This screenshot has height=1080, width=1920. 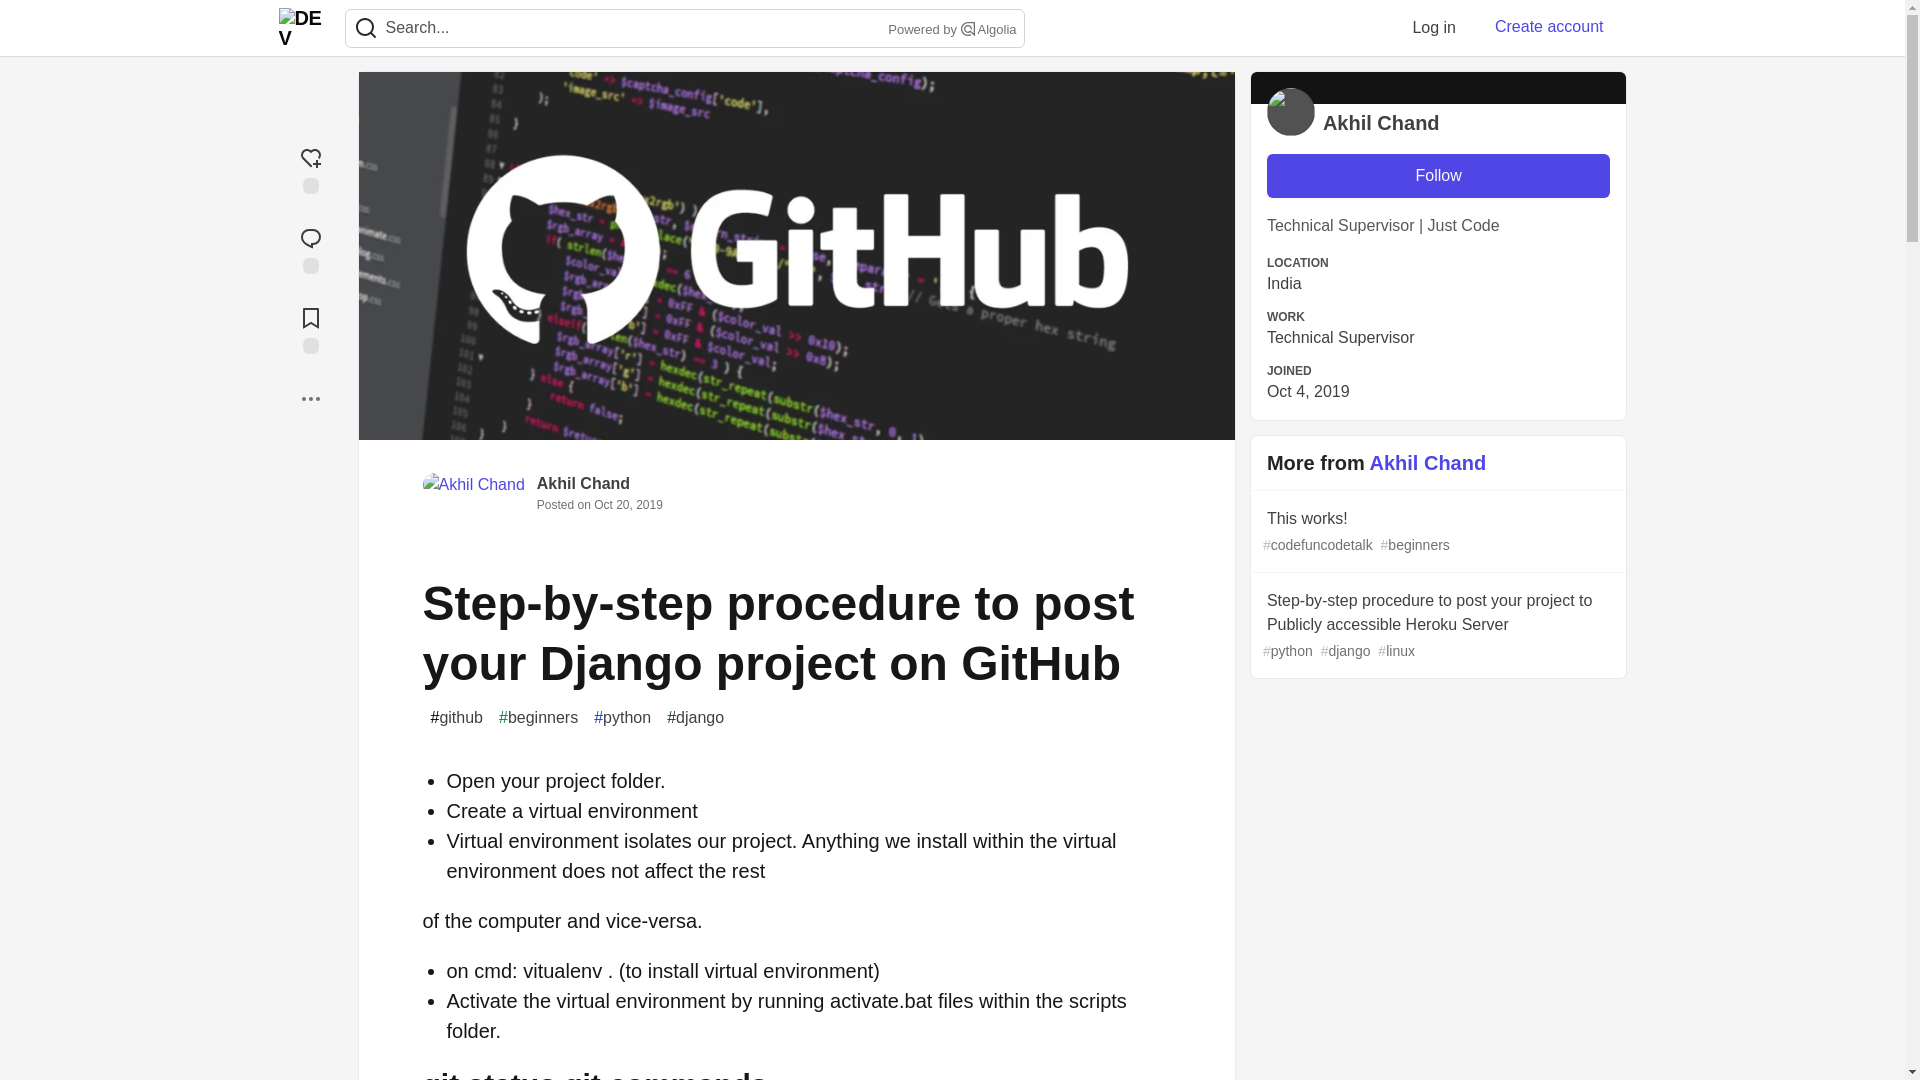 What do you see at coordinates (310, 398) in the screenshot?
I see `More...` at bounding box center [310, 398].